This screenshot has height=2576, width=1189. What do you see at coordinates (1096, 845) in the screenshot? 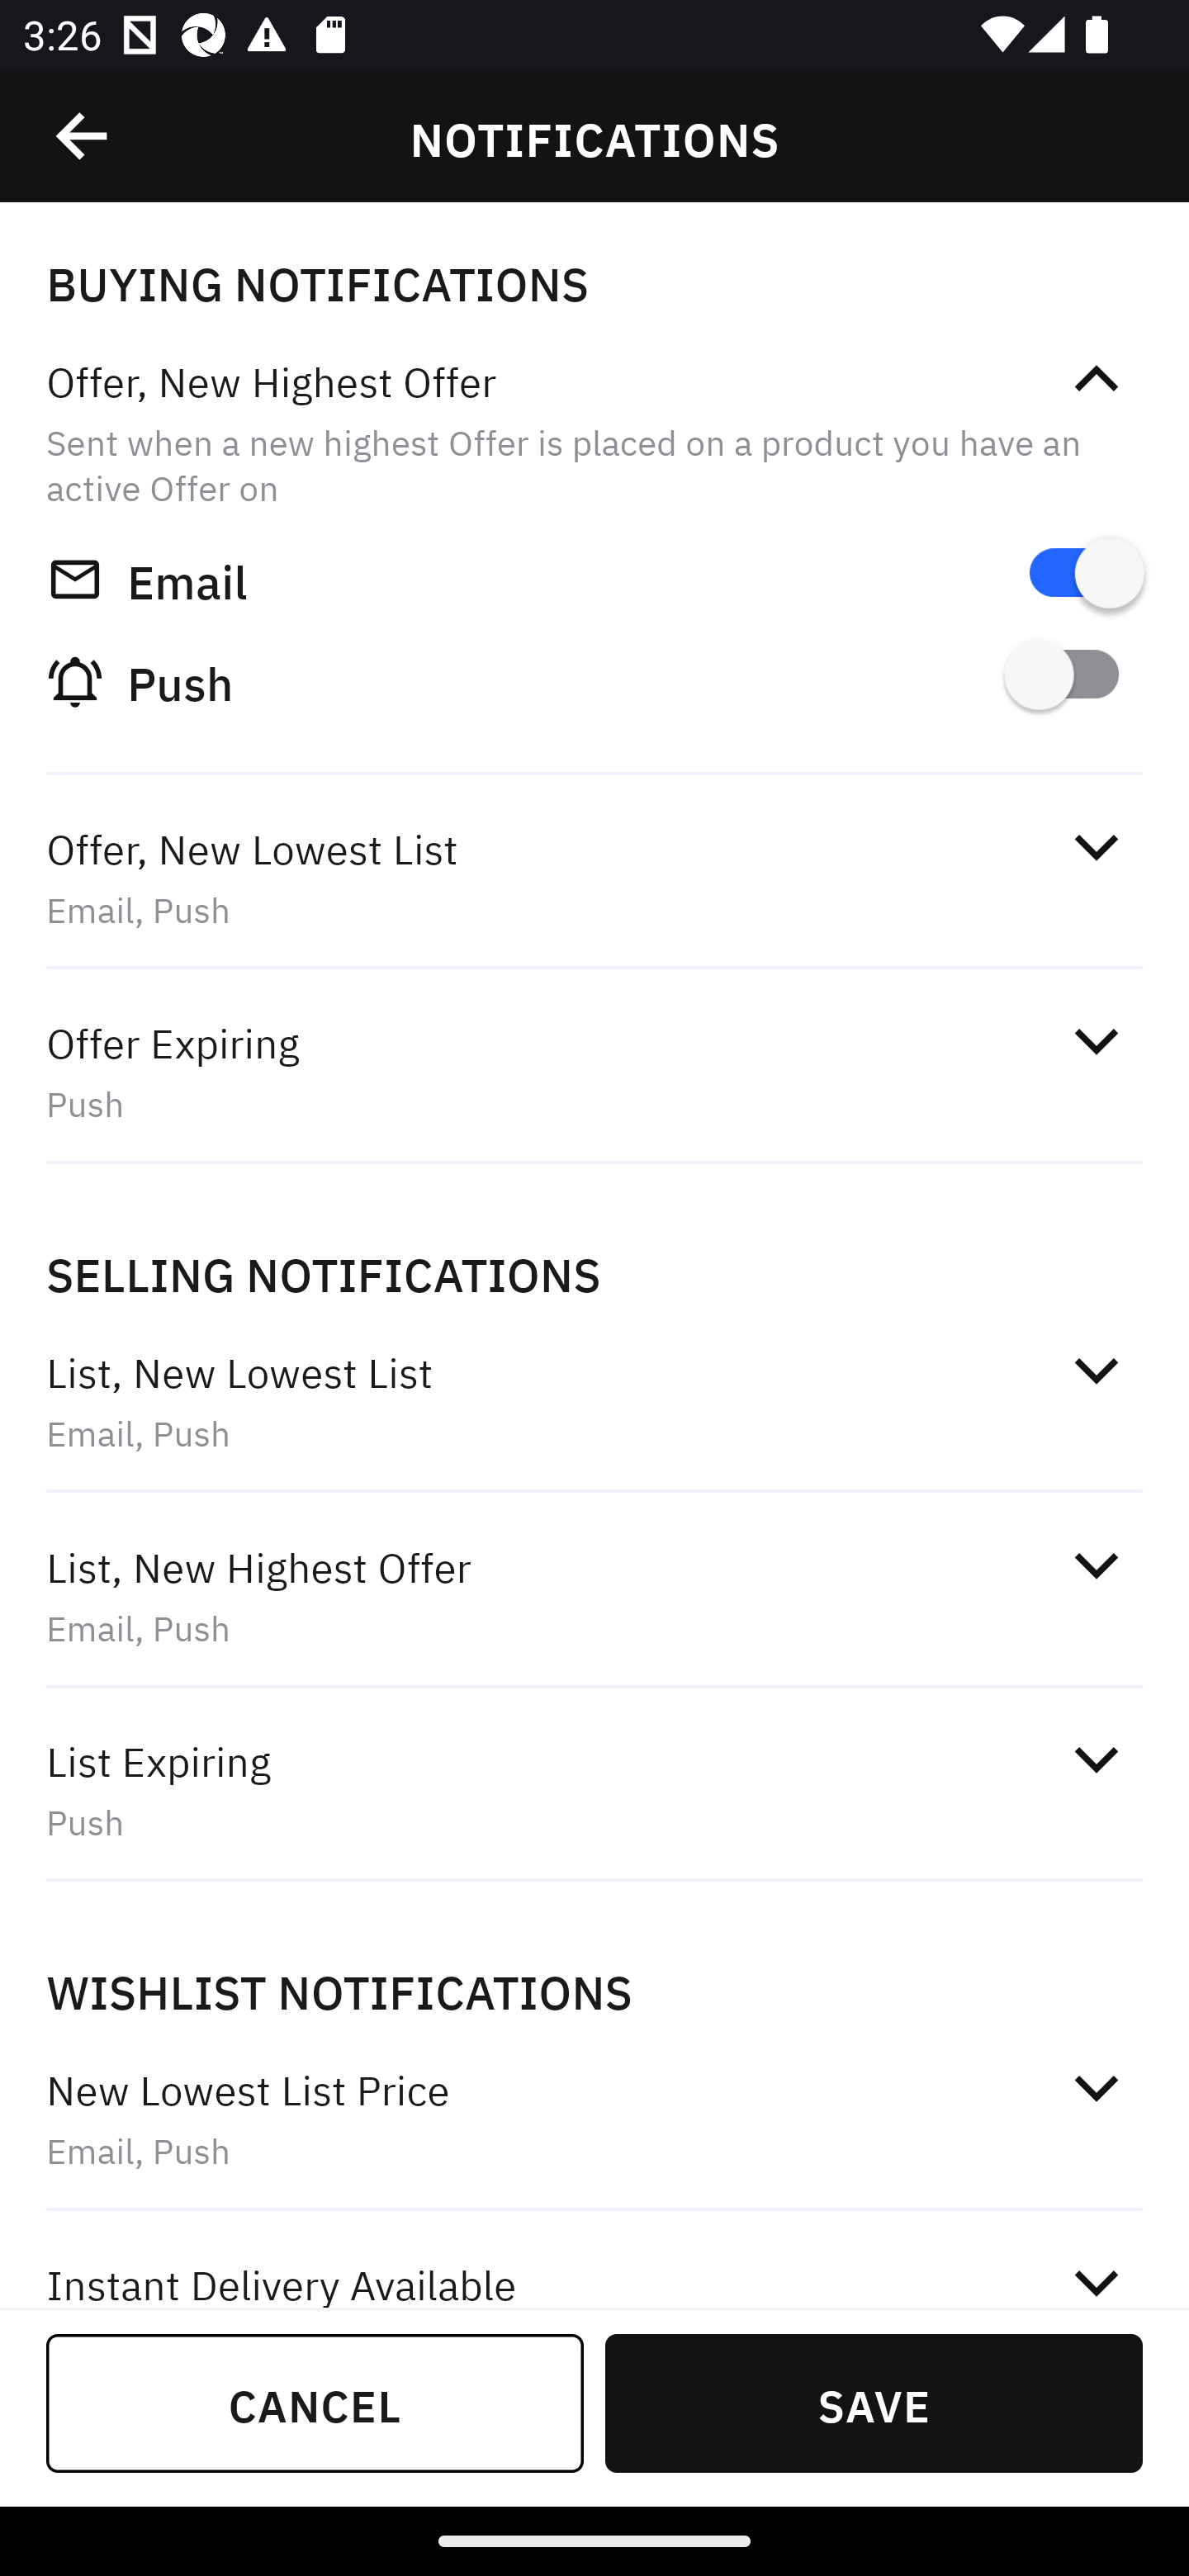
I see `` at bounding box center [1096, 845].